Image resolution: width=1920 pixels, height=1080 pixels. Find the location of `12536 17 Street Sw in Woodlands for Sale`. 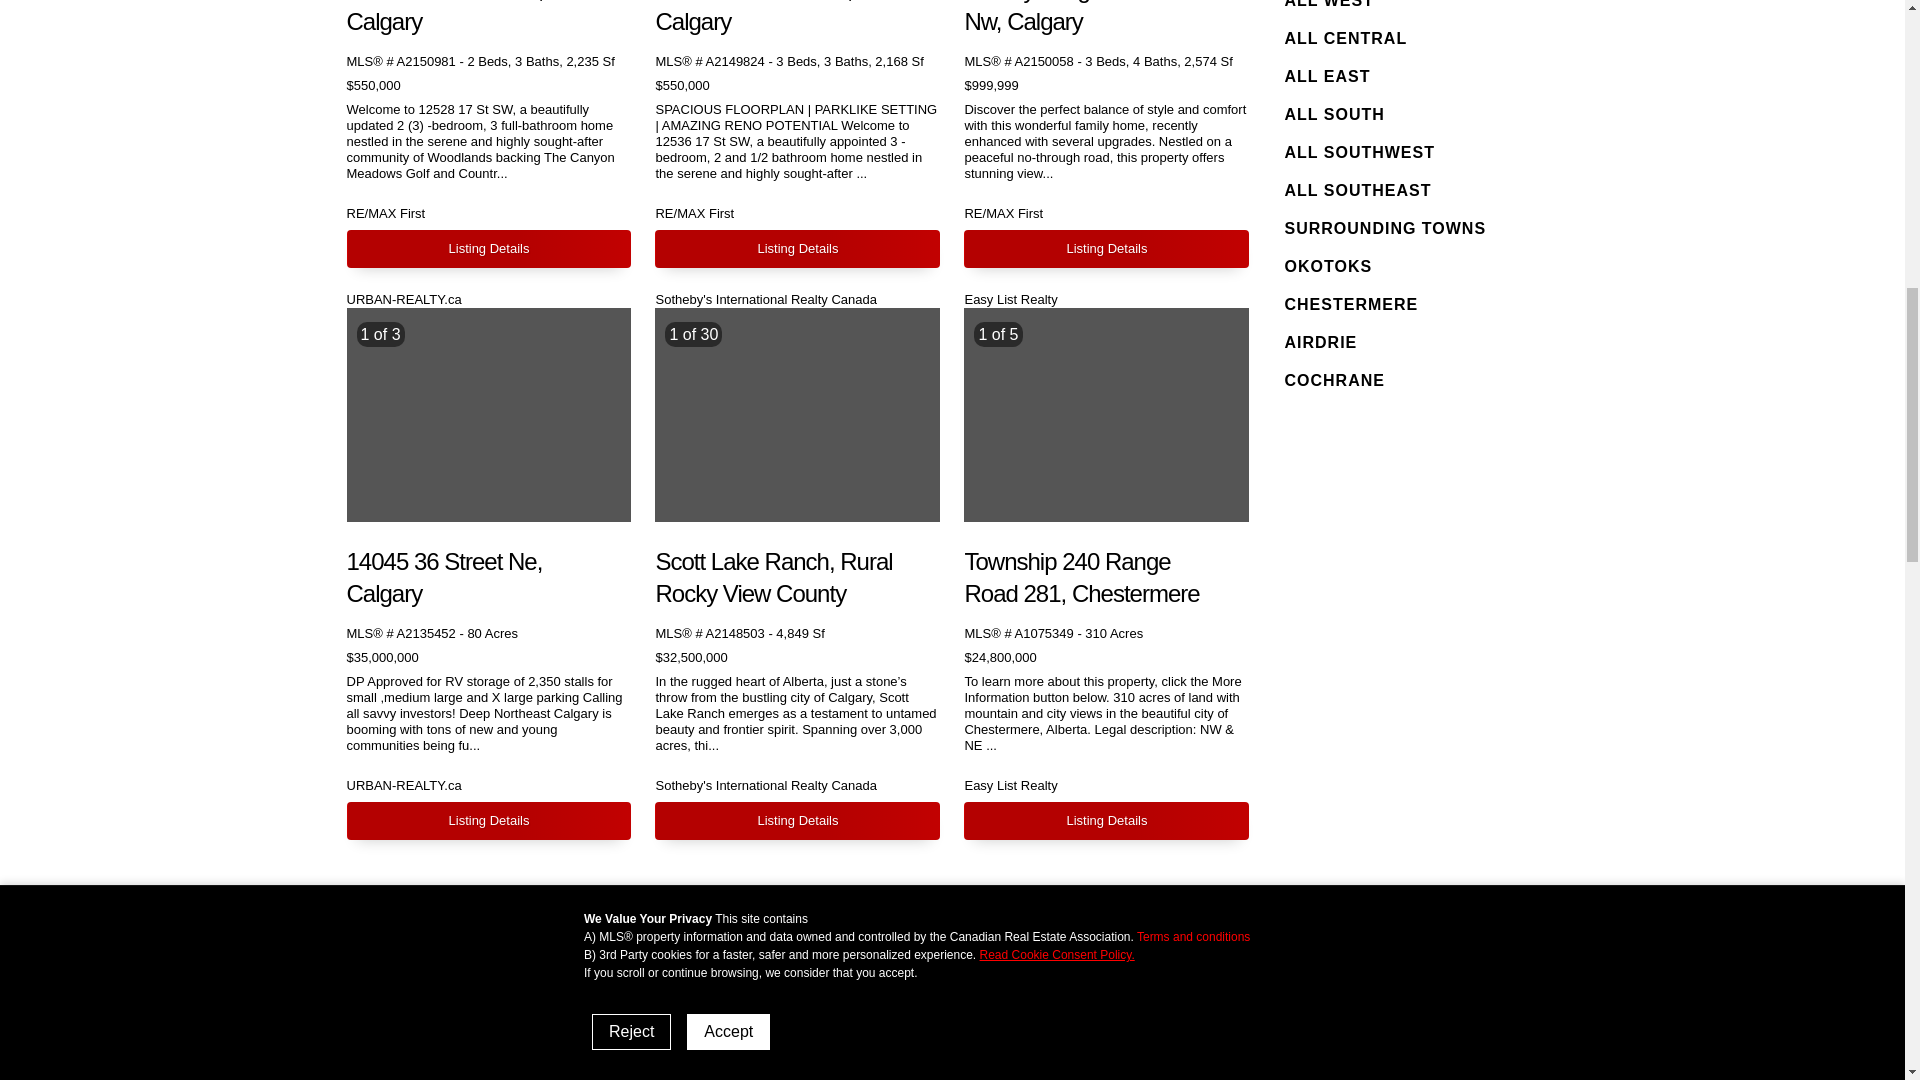

12536 17 Street Sw in Woodlands for Sale is located at coordinates (797, 248).